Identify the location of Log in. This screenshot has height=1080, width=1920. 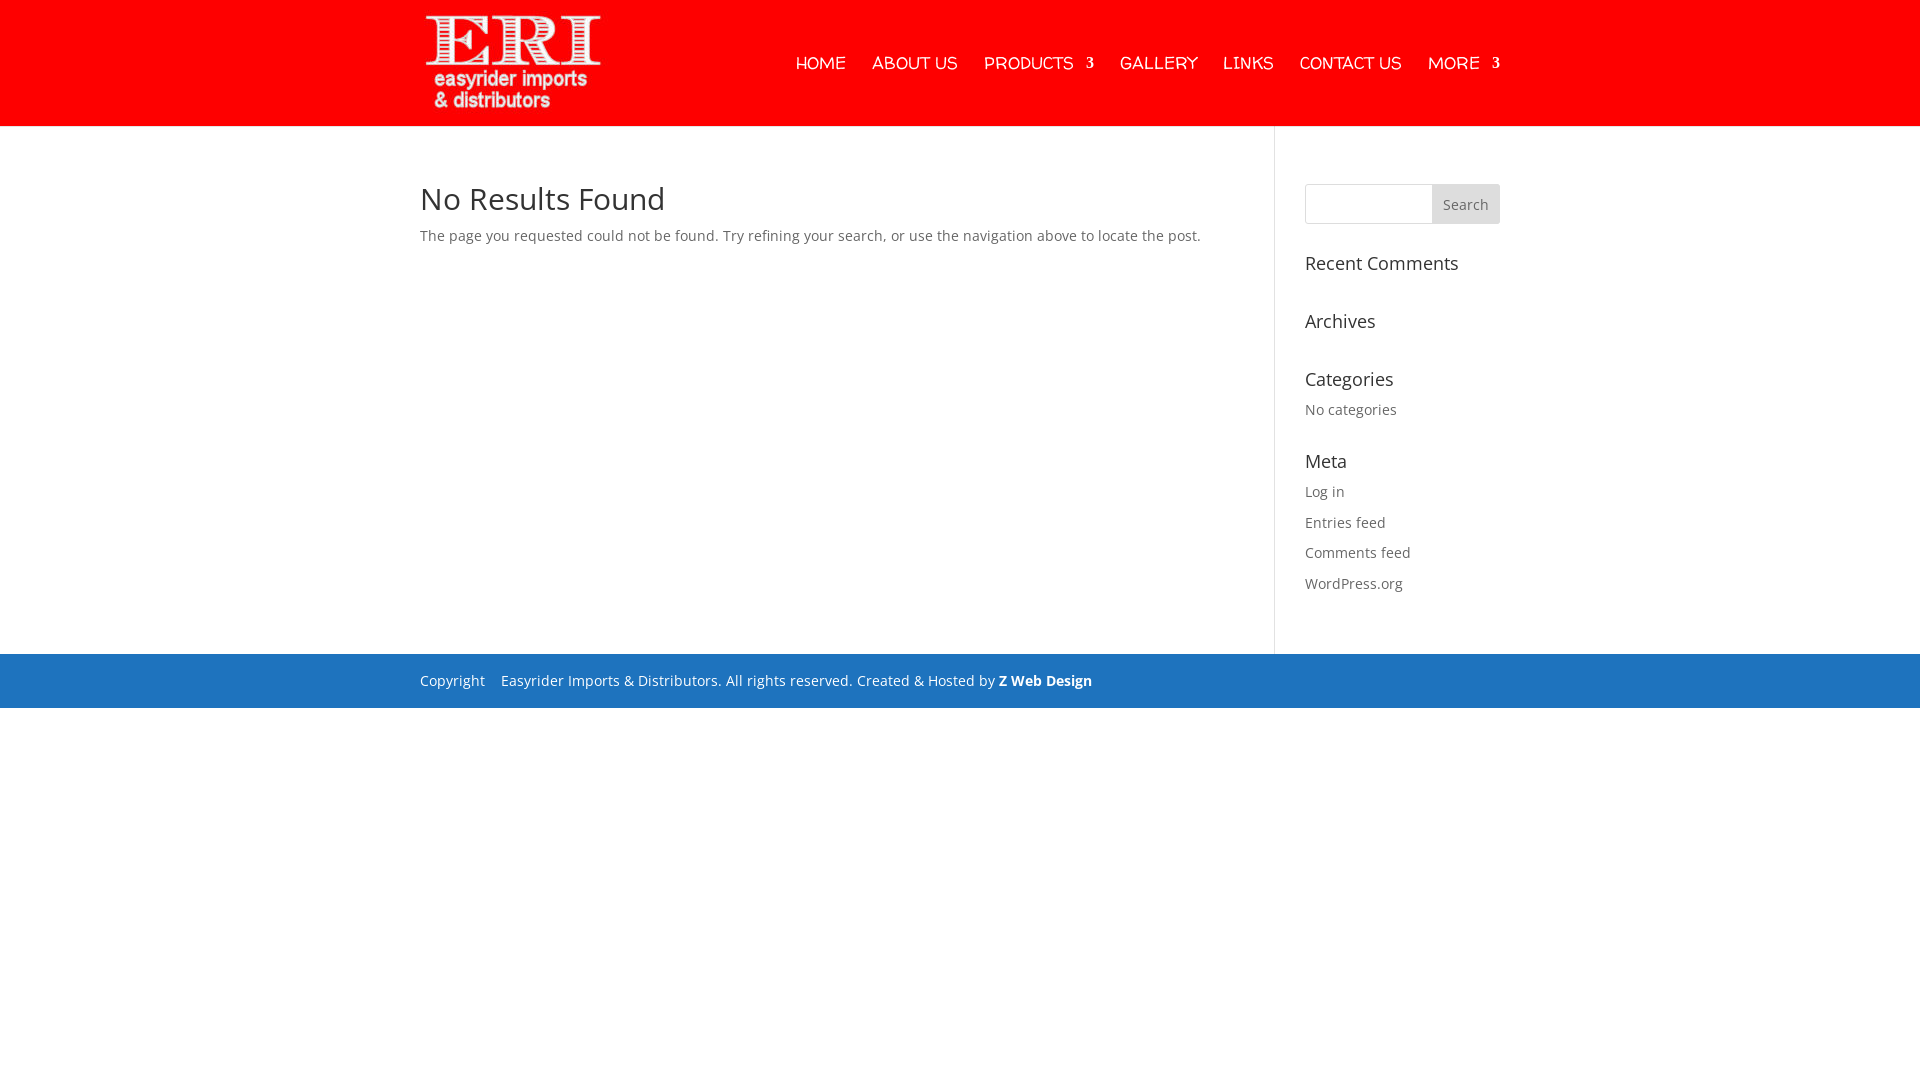
(1325, 492).